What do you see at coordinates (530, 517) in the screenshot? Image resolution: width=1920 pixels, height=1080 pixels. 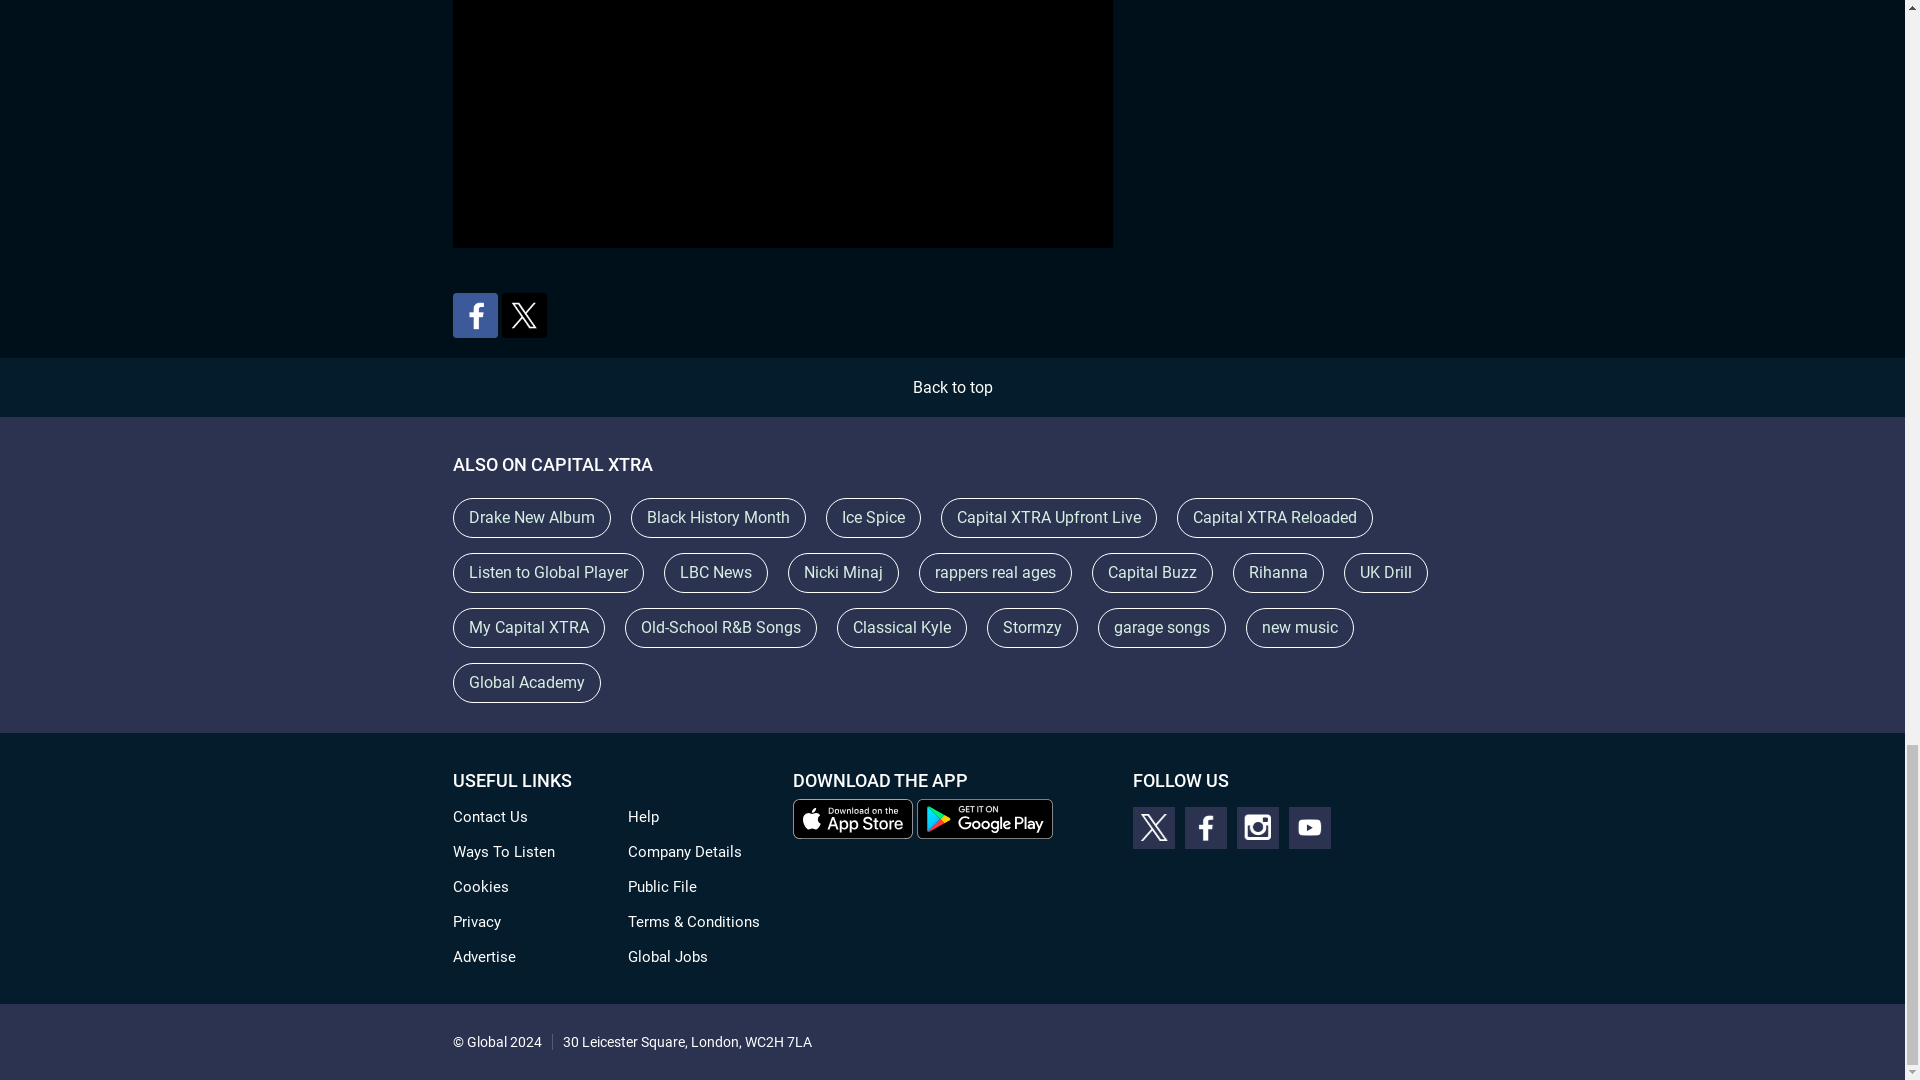 I see `Drake New Album` at bounding box center [530, 517].